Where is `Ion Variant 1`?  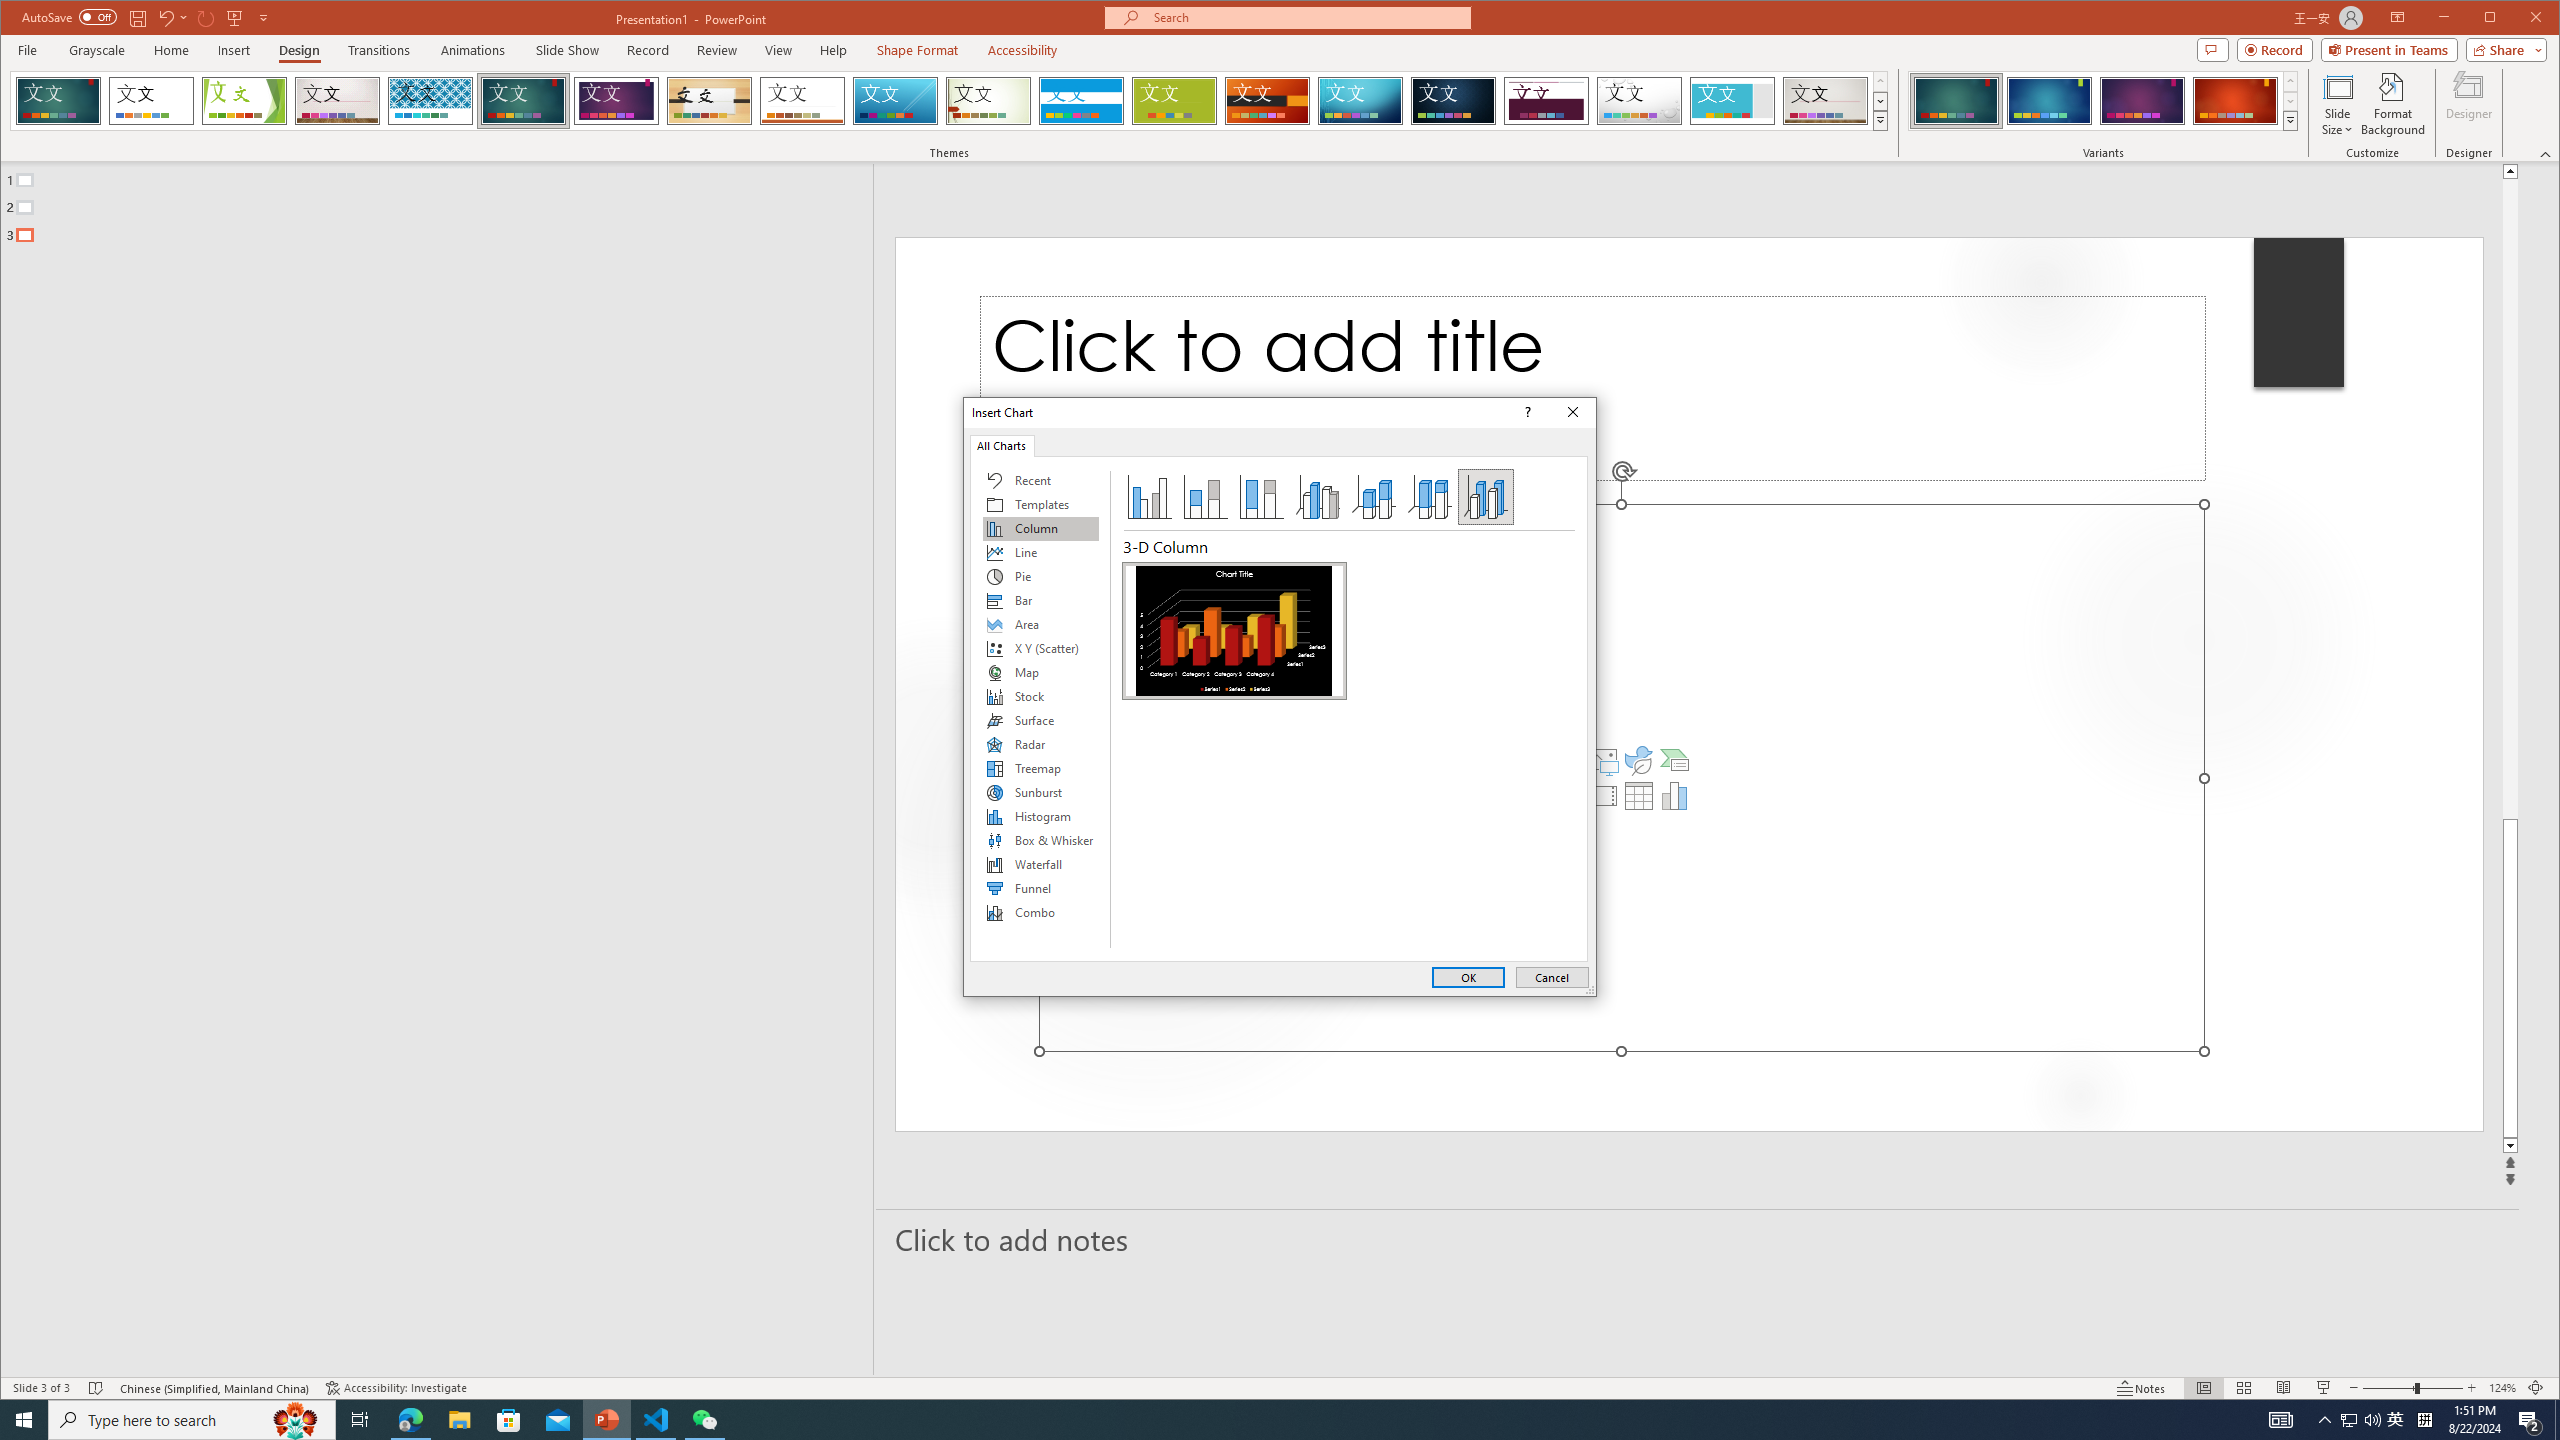 Ion Variant 1 is located at coordinates (1955, 101).